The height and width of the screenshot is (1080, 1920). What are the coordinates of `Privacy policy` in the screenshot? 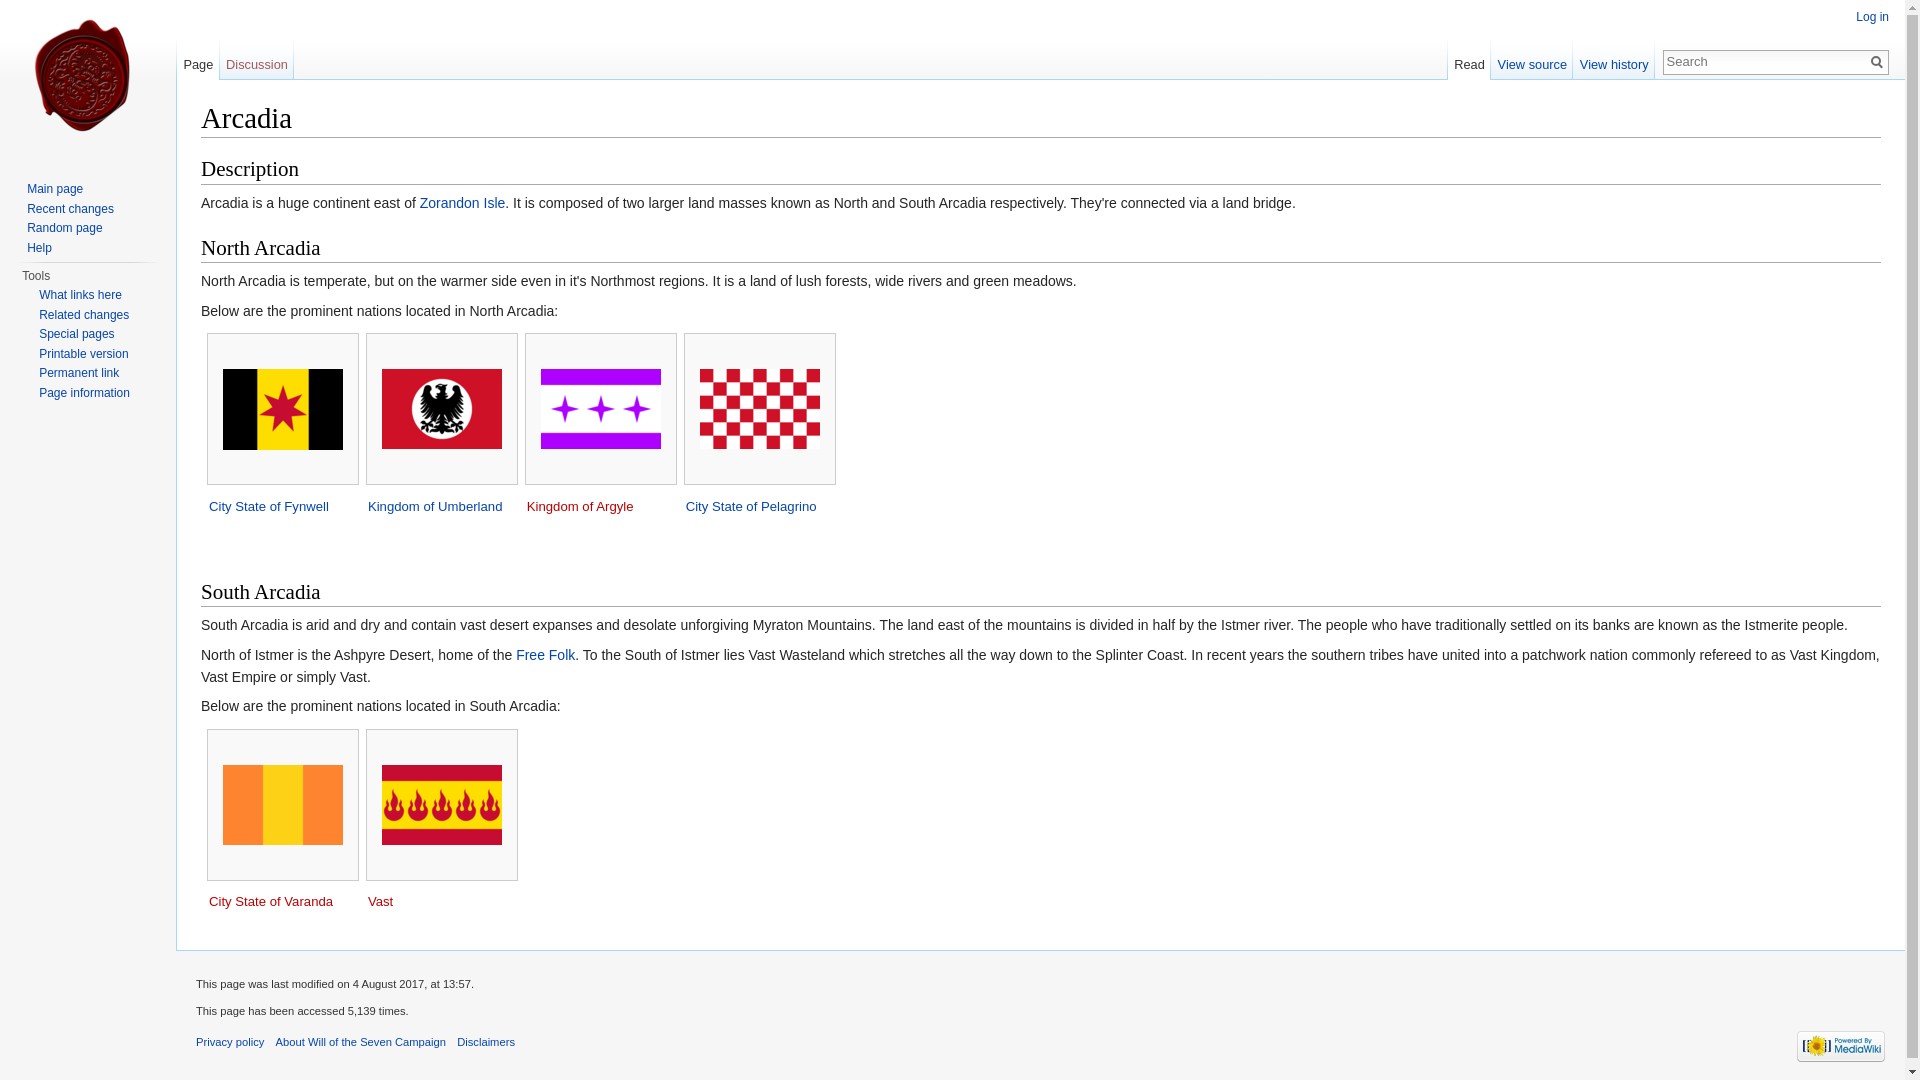 It's located at (230, 1041).